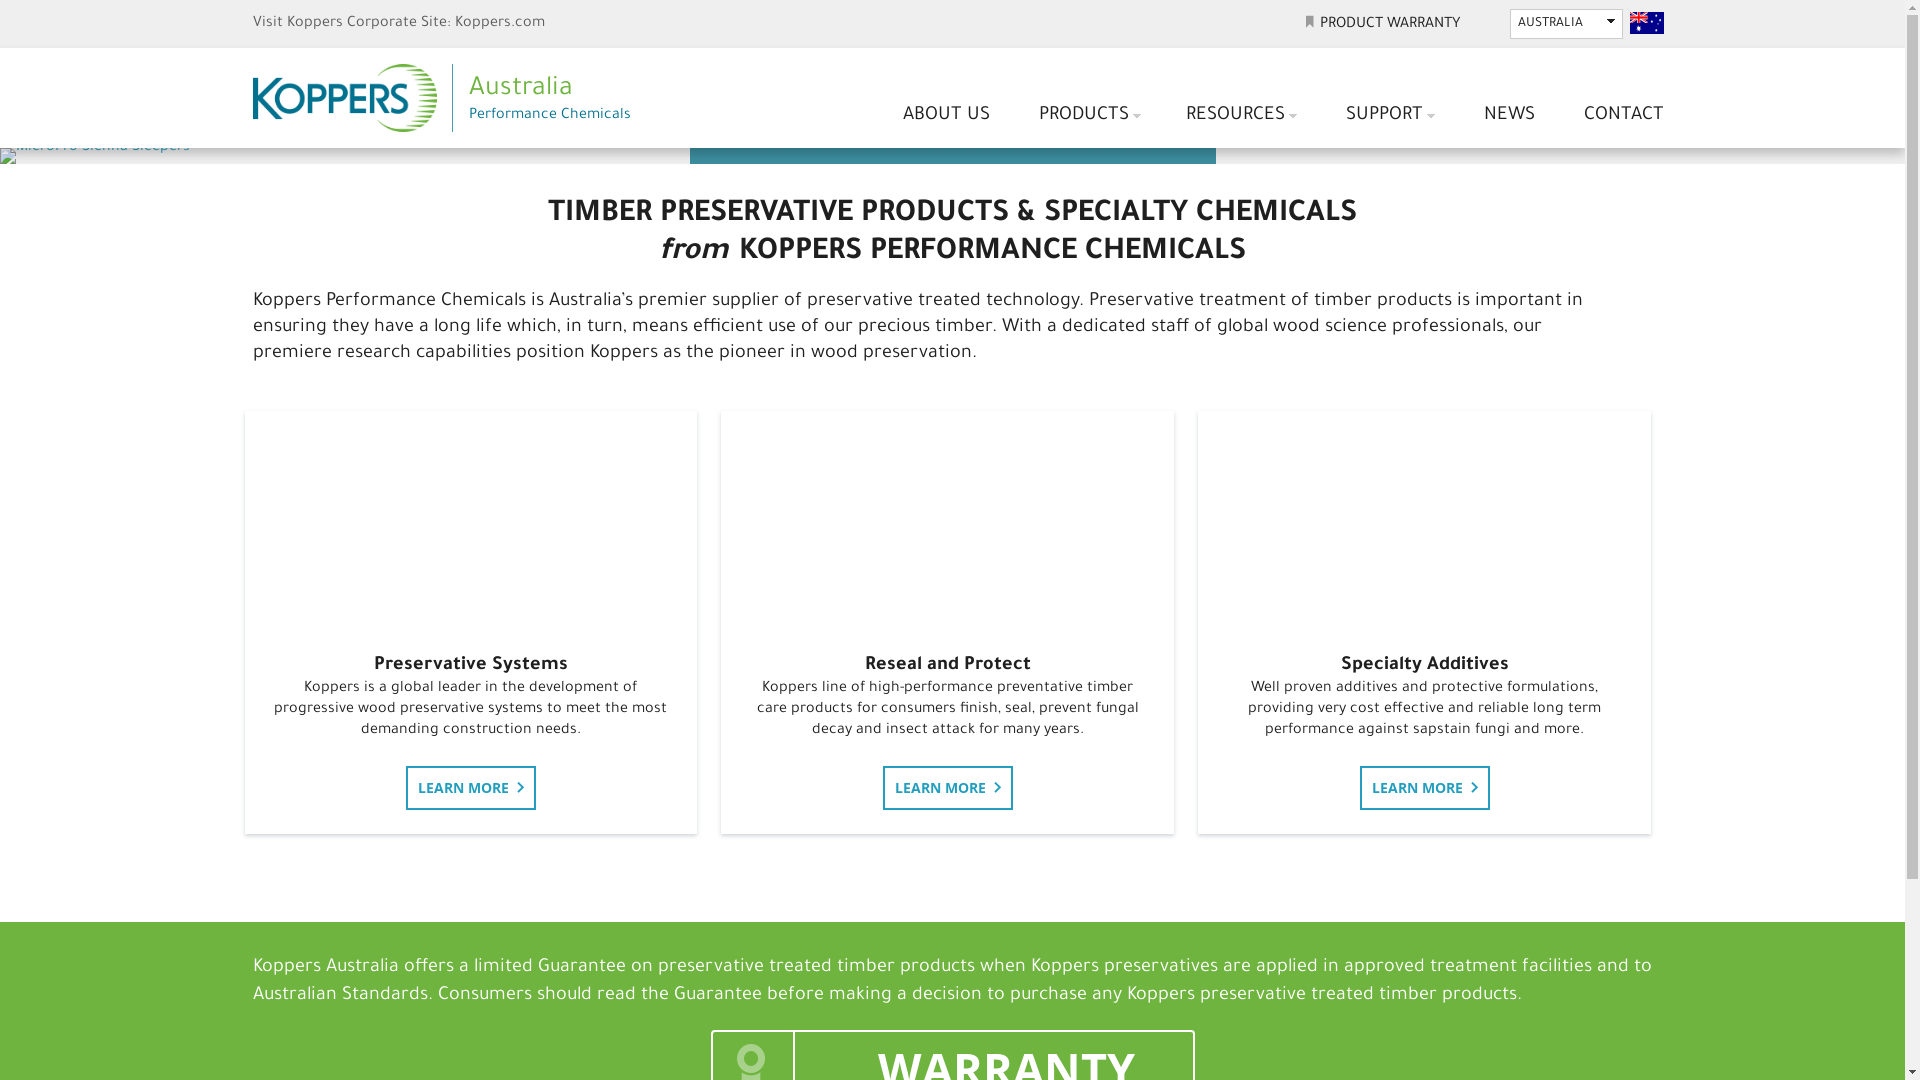 The width and height of the screenshot is (1920, 1080). I want to click on Reseal and Protect, so click(948, 521).